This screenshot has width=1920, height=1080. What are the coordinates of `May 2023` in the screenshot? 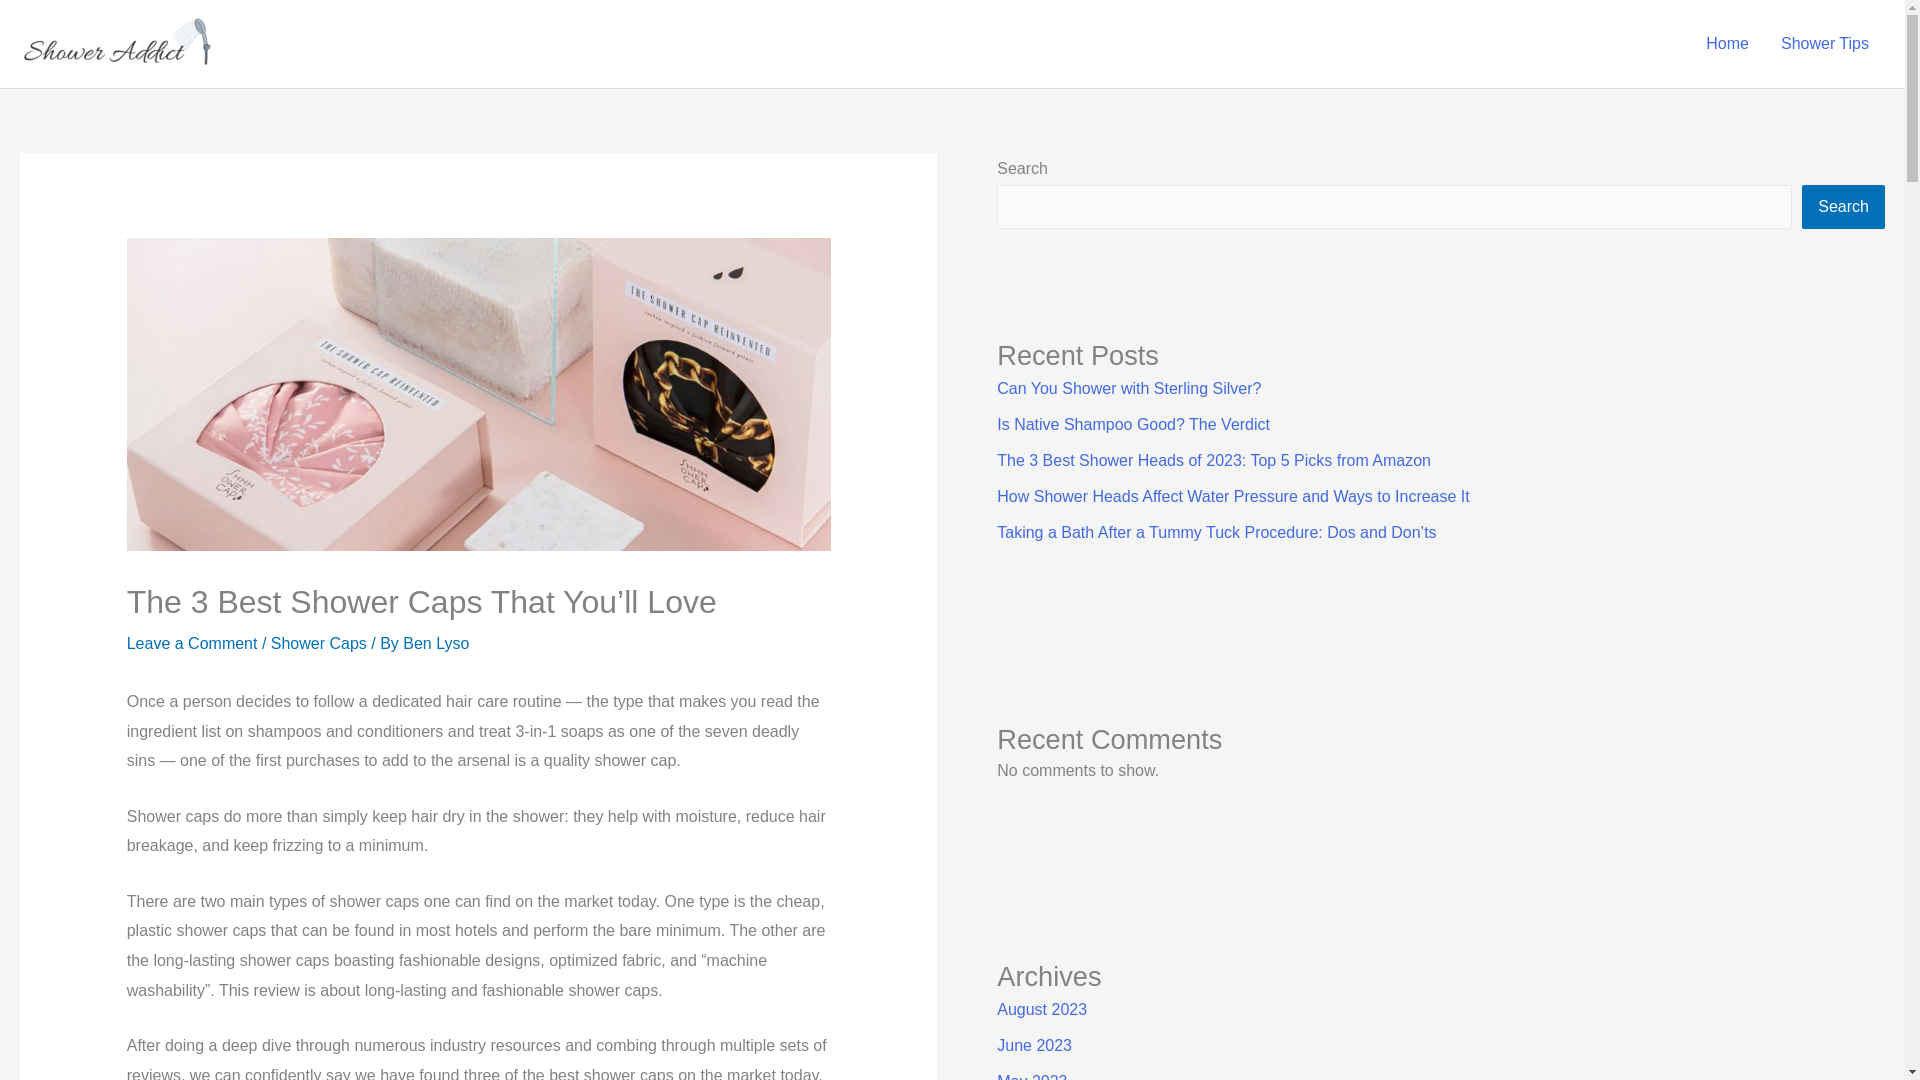 It's located at (1032, 1076).